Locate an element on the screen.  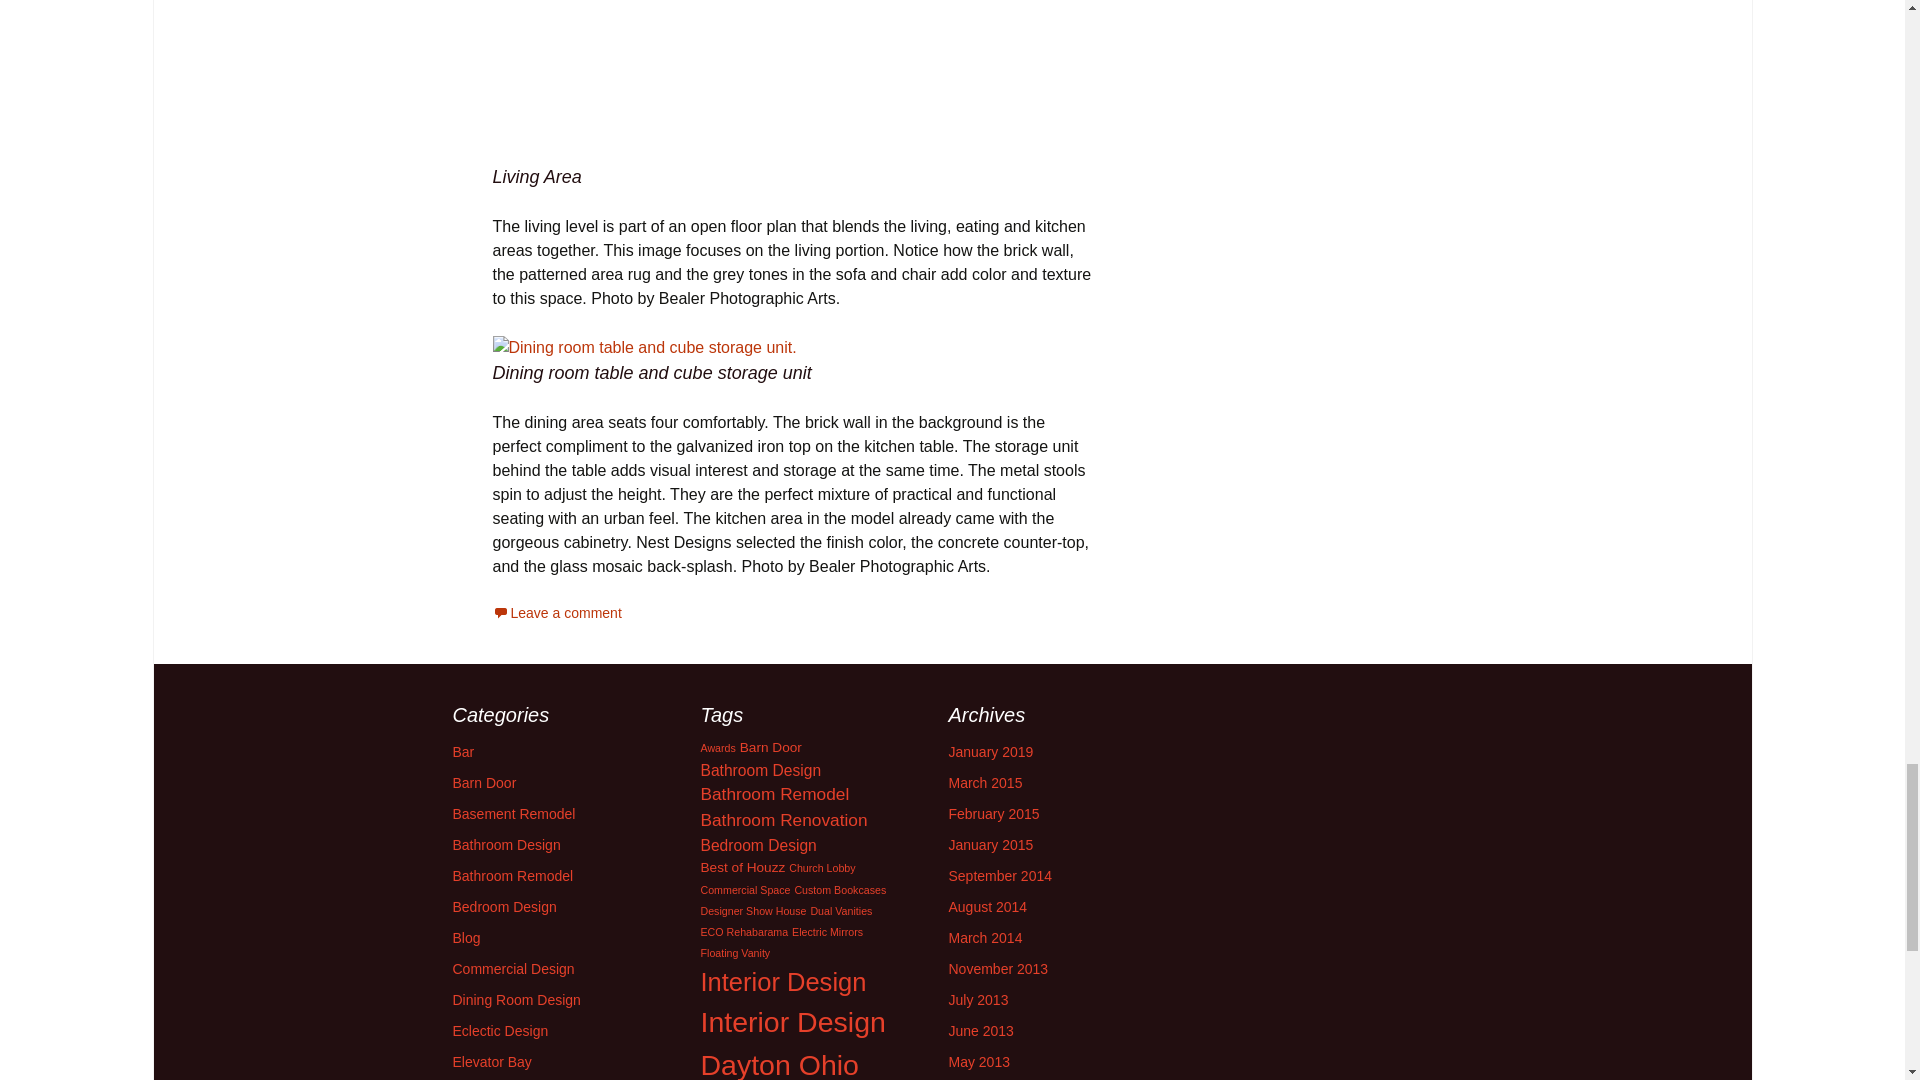
Dining room table and cube storage unit. is located at coordinates (644, 347).